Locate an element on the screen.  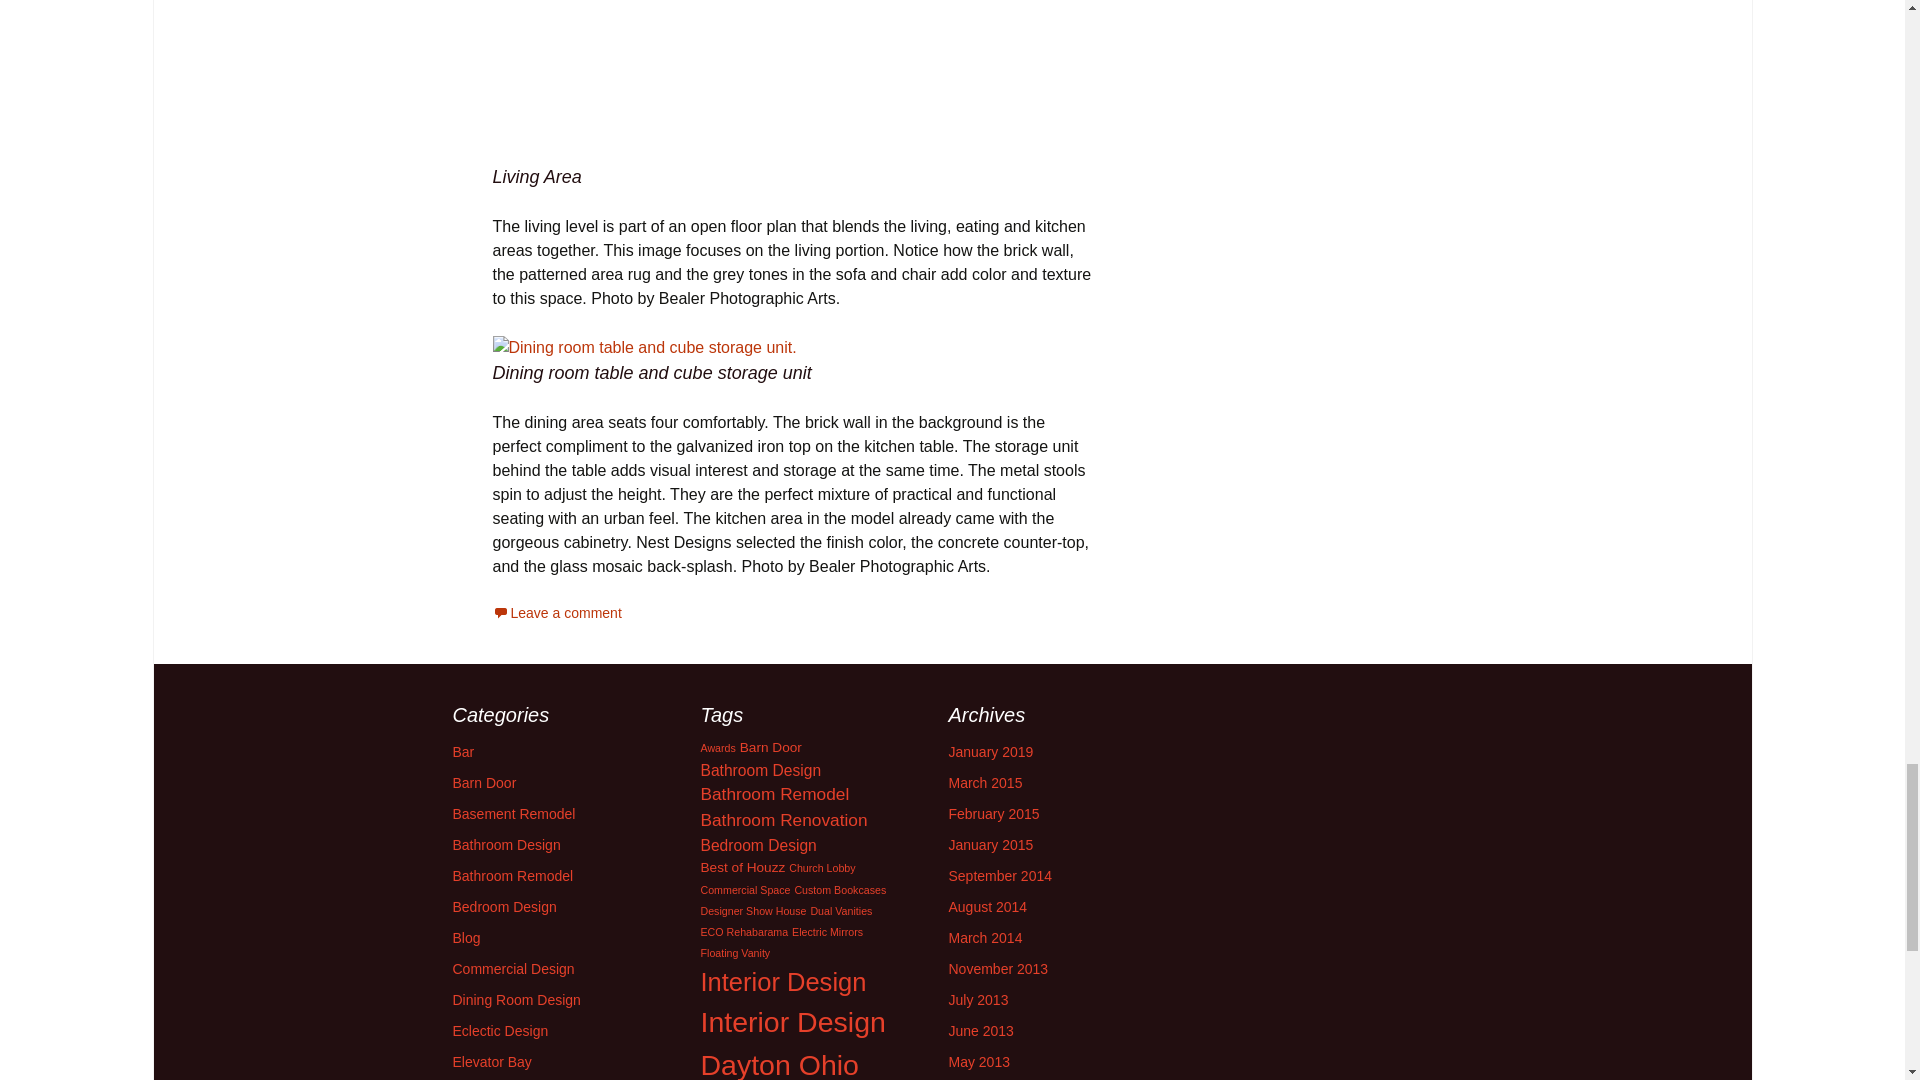
Dining room table and cube storage unit. is located at coordinates (644, 347).